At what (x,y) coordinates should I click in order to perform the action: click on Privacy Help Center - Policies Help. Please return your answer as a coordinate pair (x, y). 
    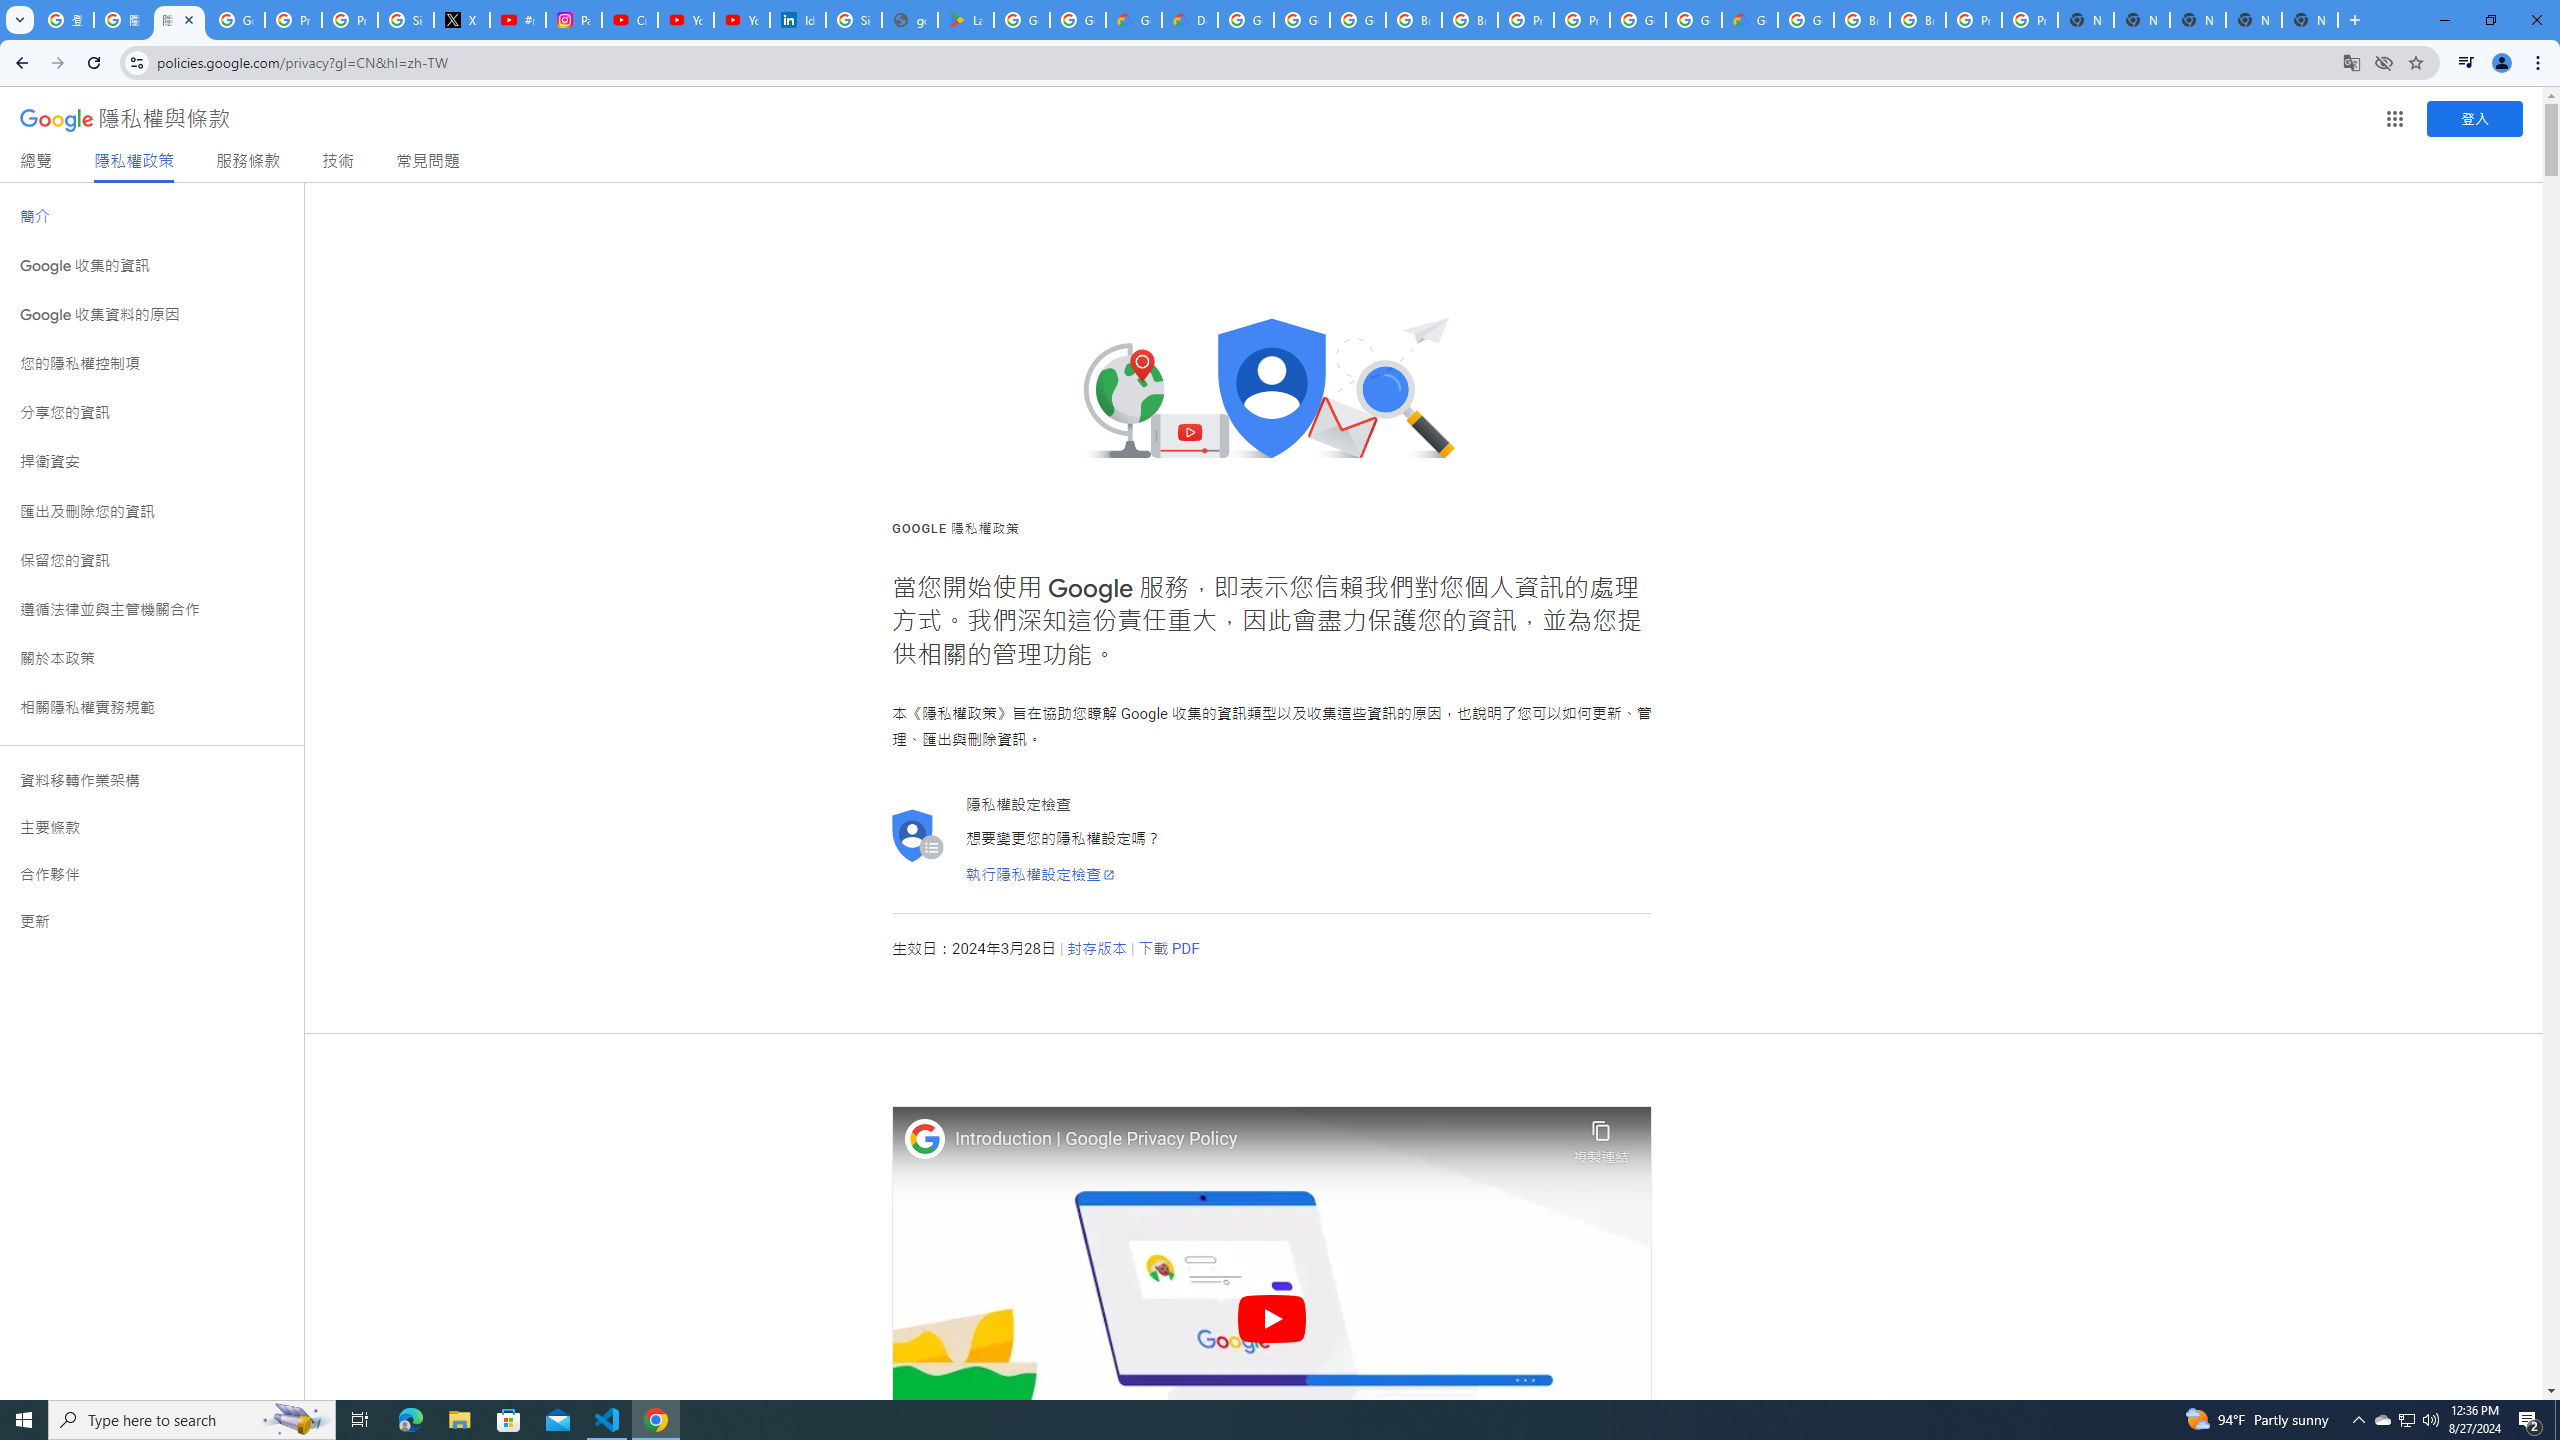
    Looking at the image, I should click on (349, 20).